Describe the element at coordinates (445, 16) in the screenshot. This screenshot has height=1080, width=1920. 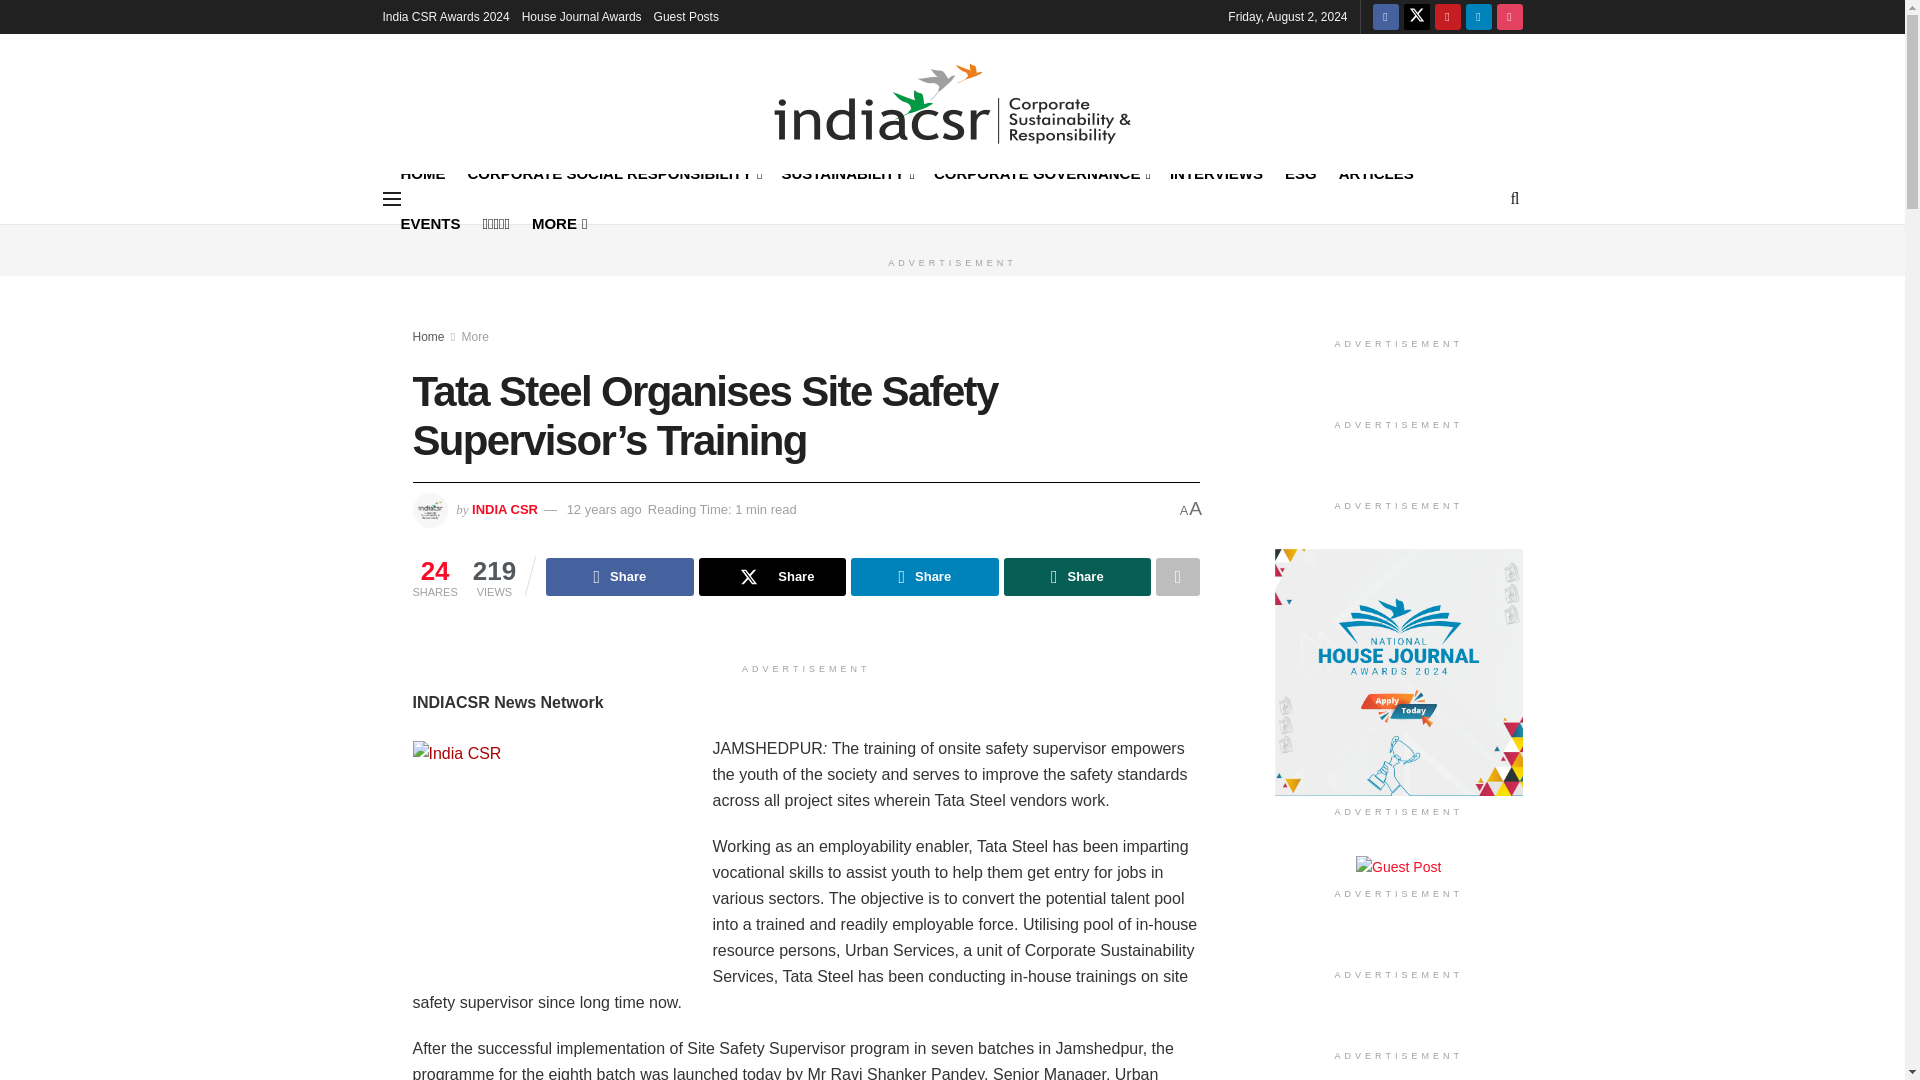
I see `India CSR Awards 2024` at that location.